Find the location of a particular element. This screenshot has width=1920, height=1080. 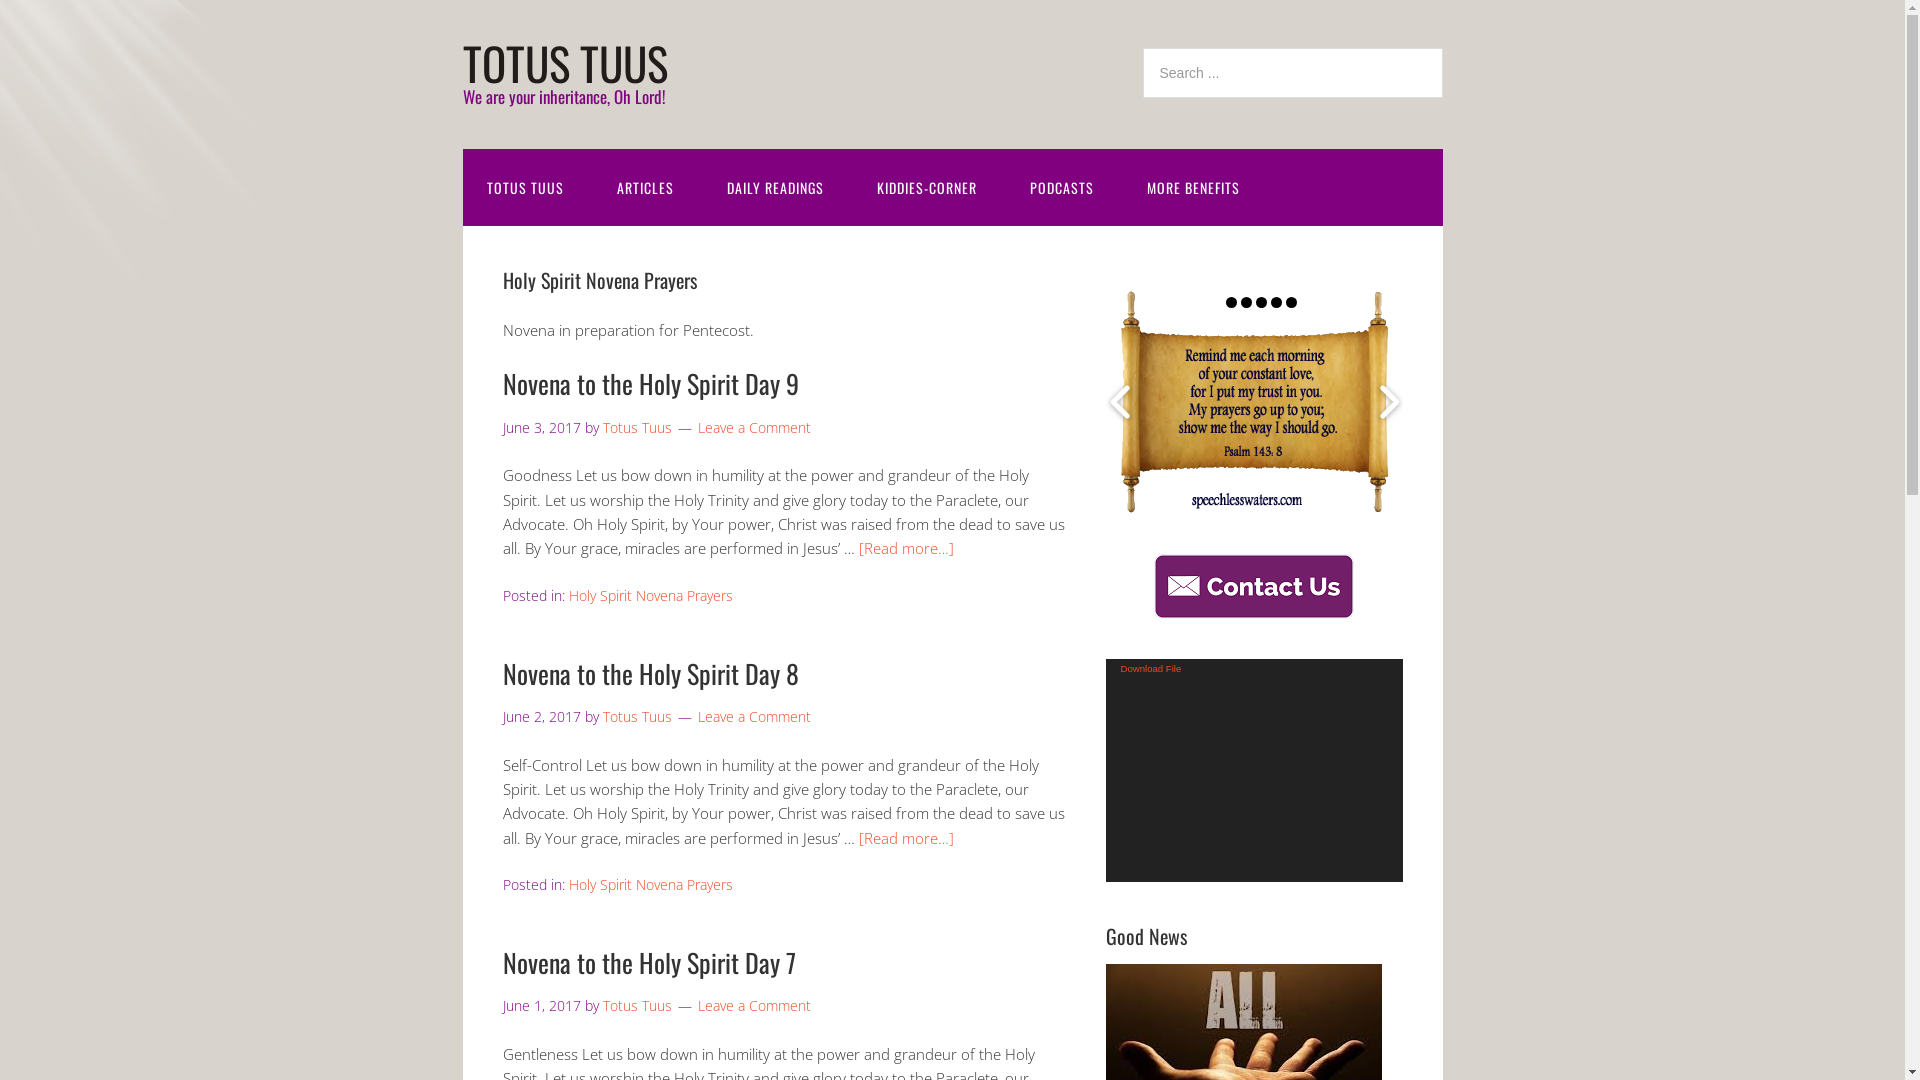

Holy Spirit Novena Prayers is located at coordinates (650, 596).